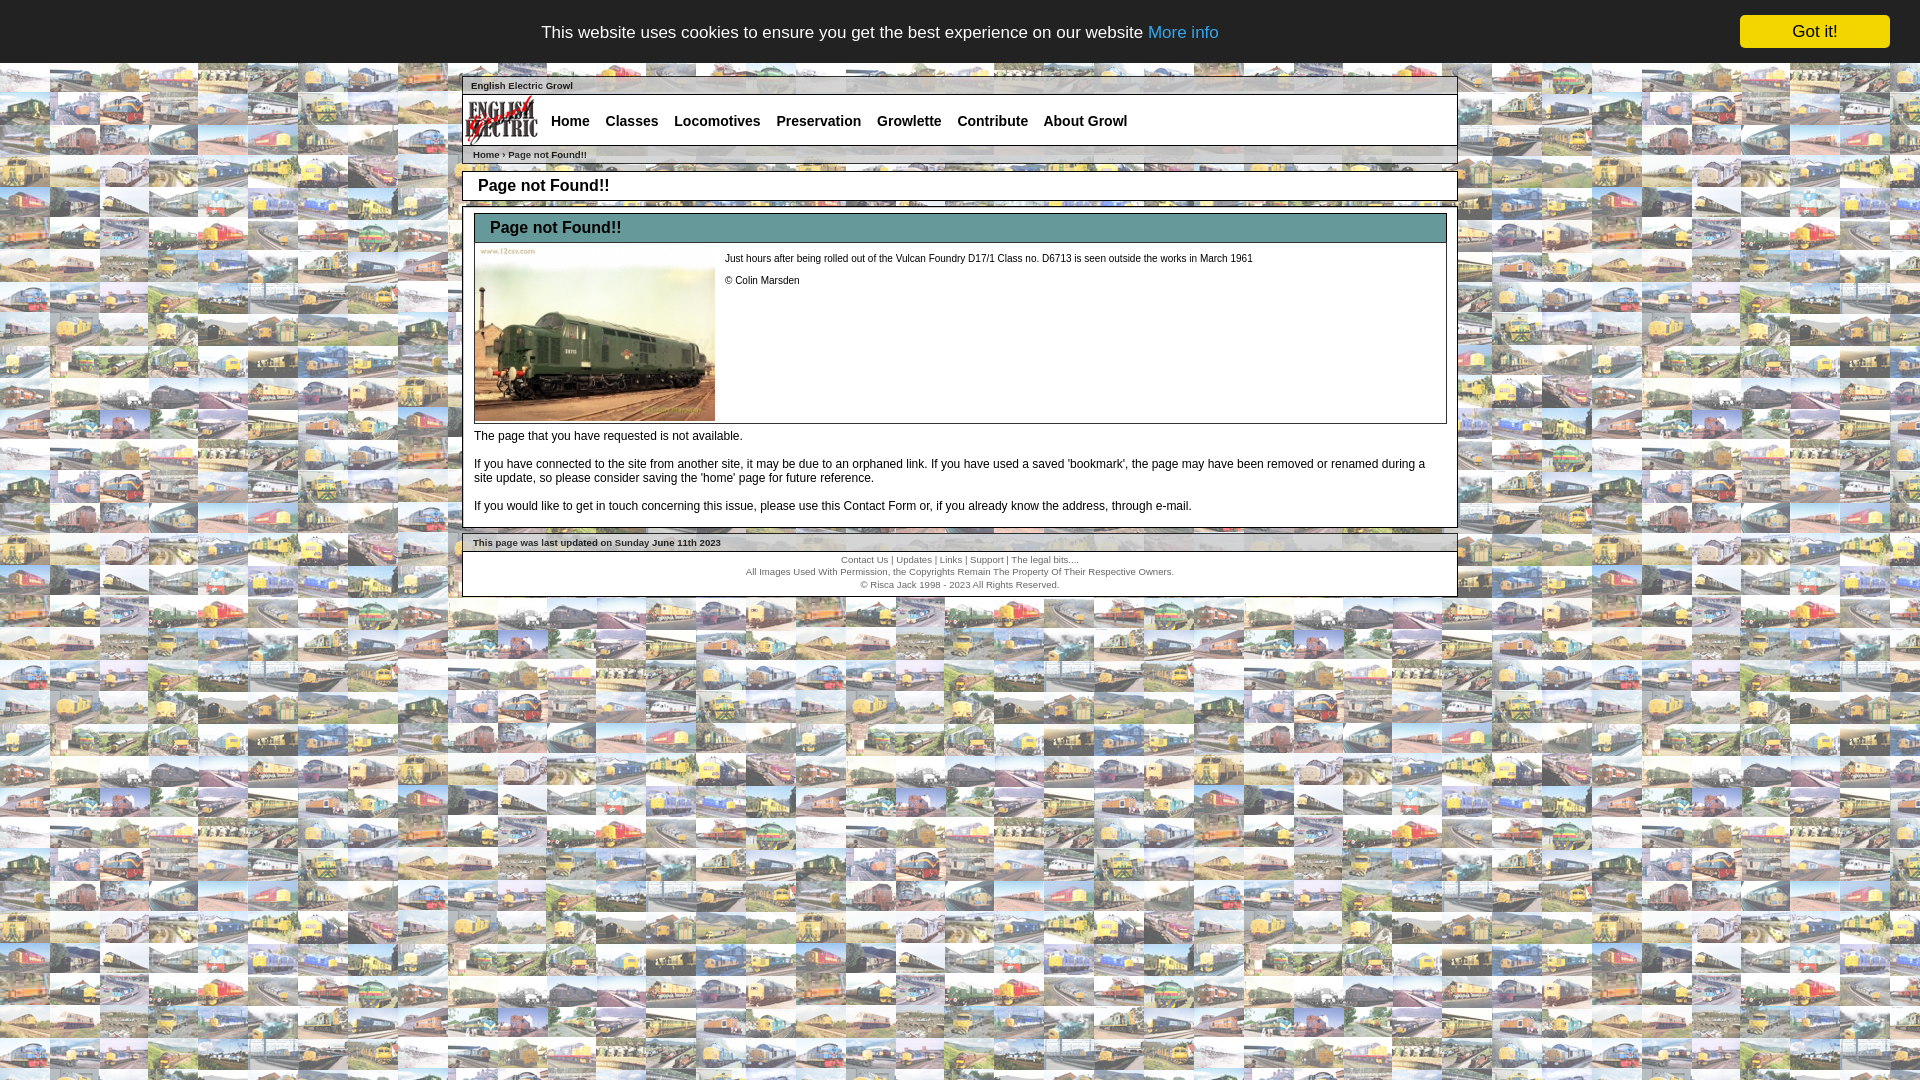 The height and width of the screenshot is (1080, 1920). What do you see at coordinates (632, 121) in the screenshot?
I see ` Classes ` at bounding box center [632, 121].